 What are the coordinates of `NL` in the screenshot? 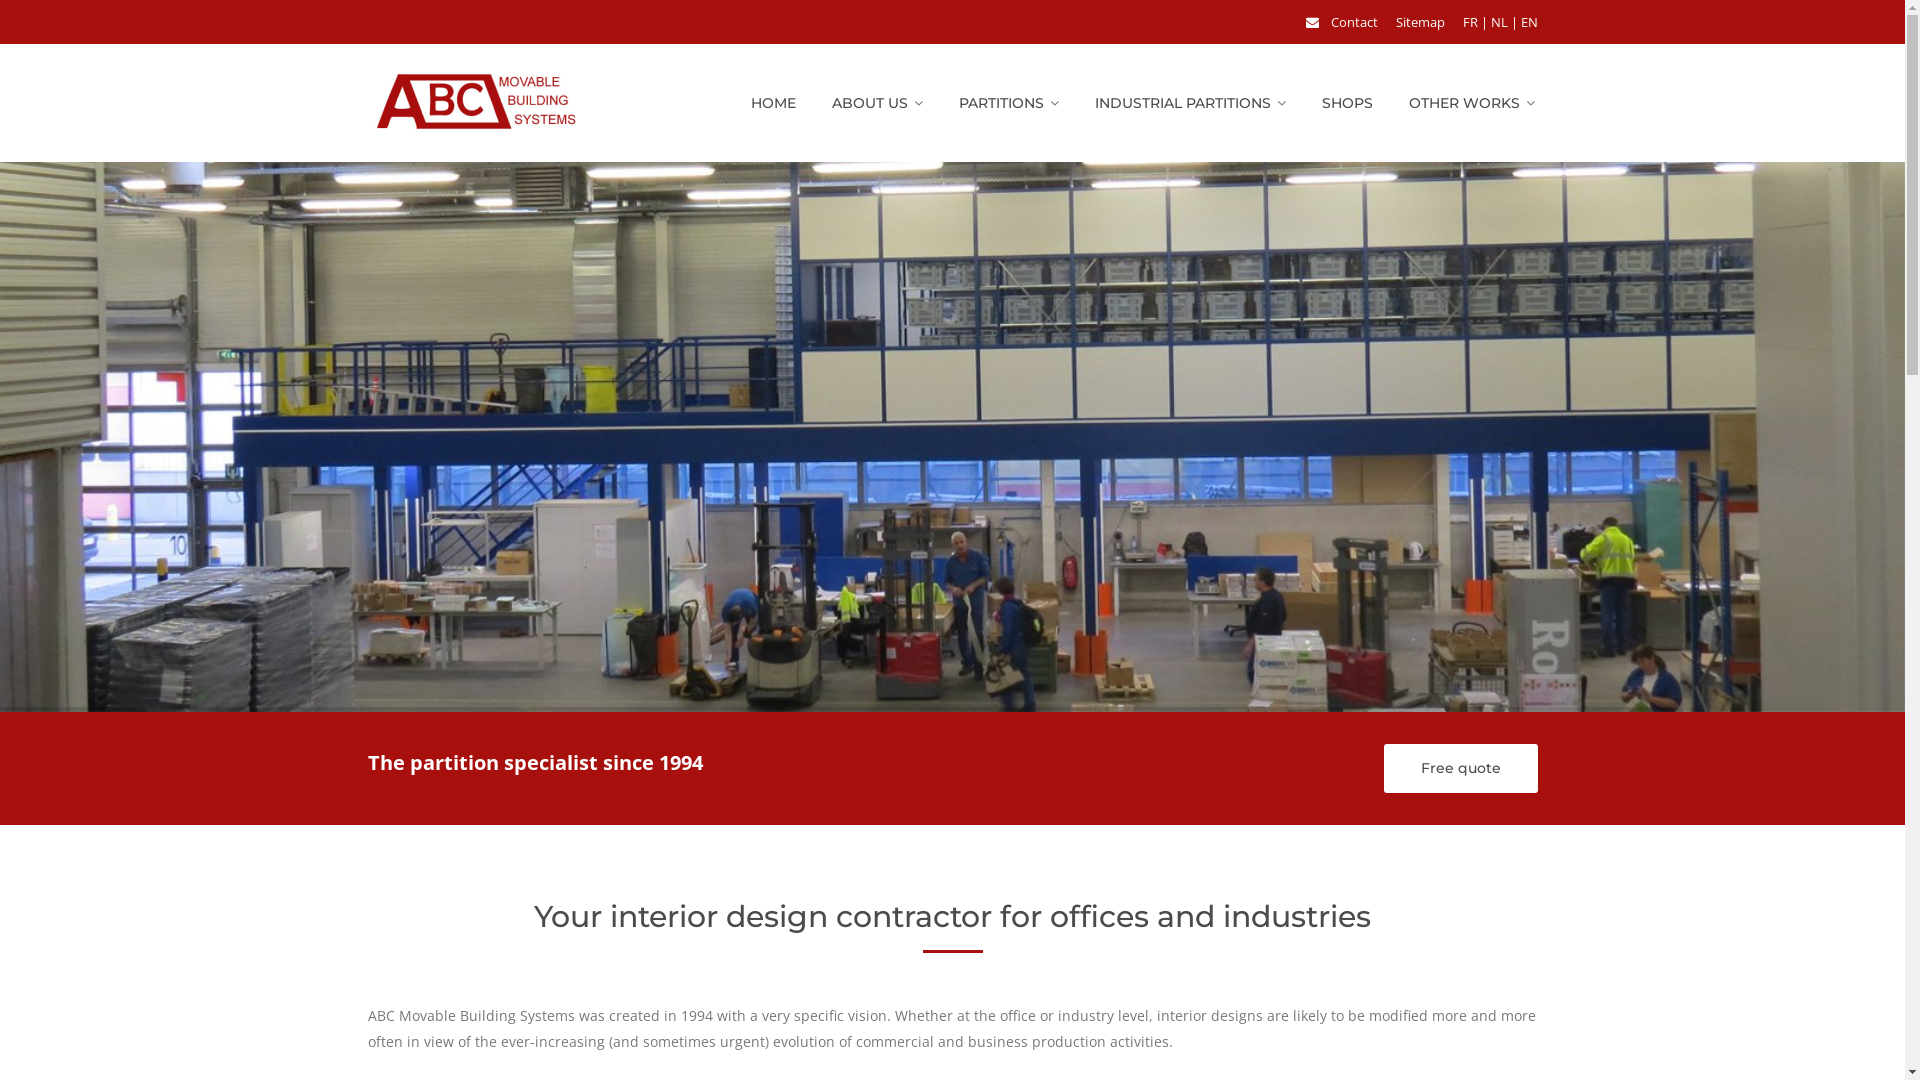 It's located at (1498, 22).